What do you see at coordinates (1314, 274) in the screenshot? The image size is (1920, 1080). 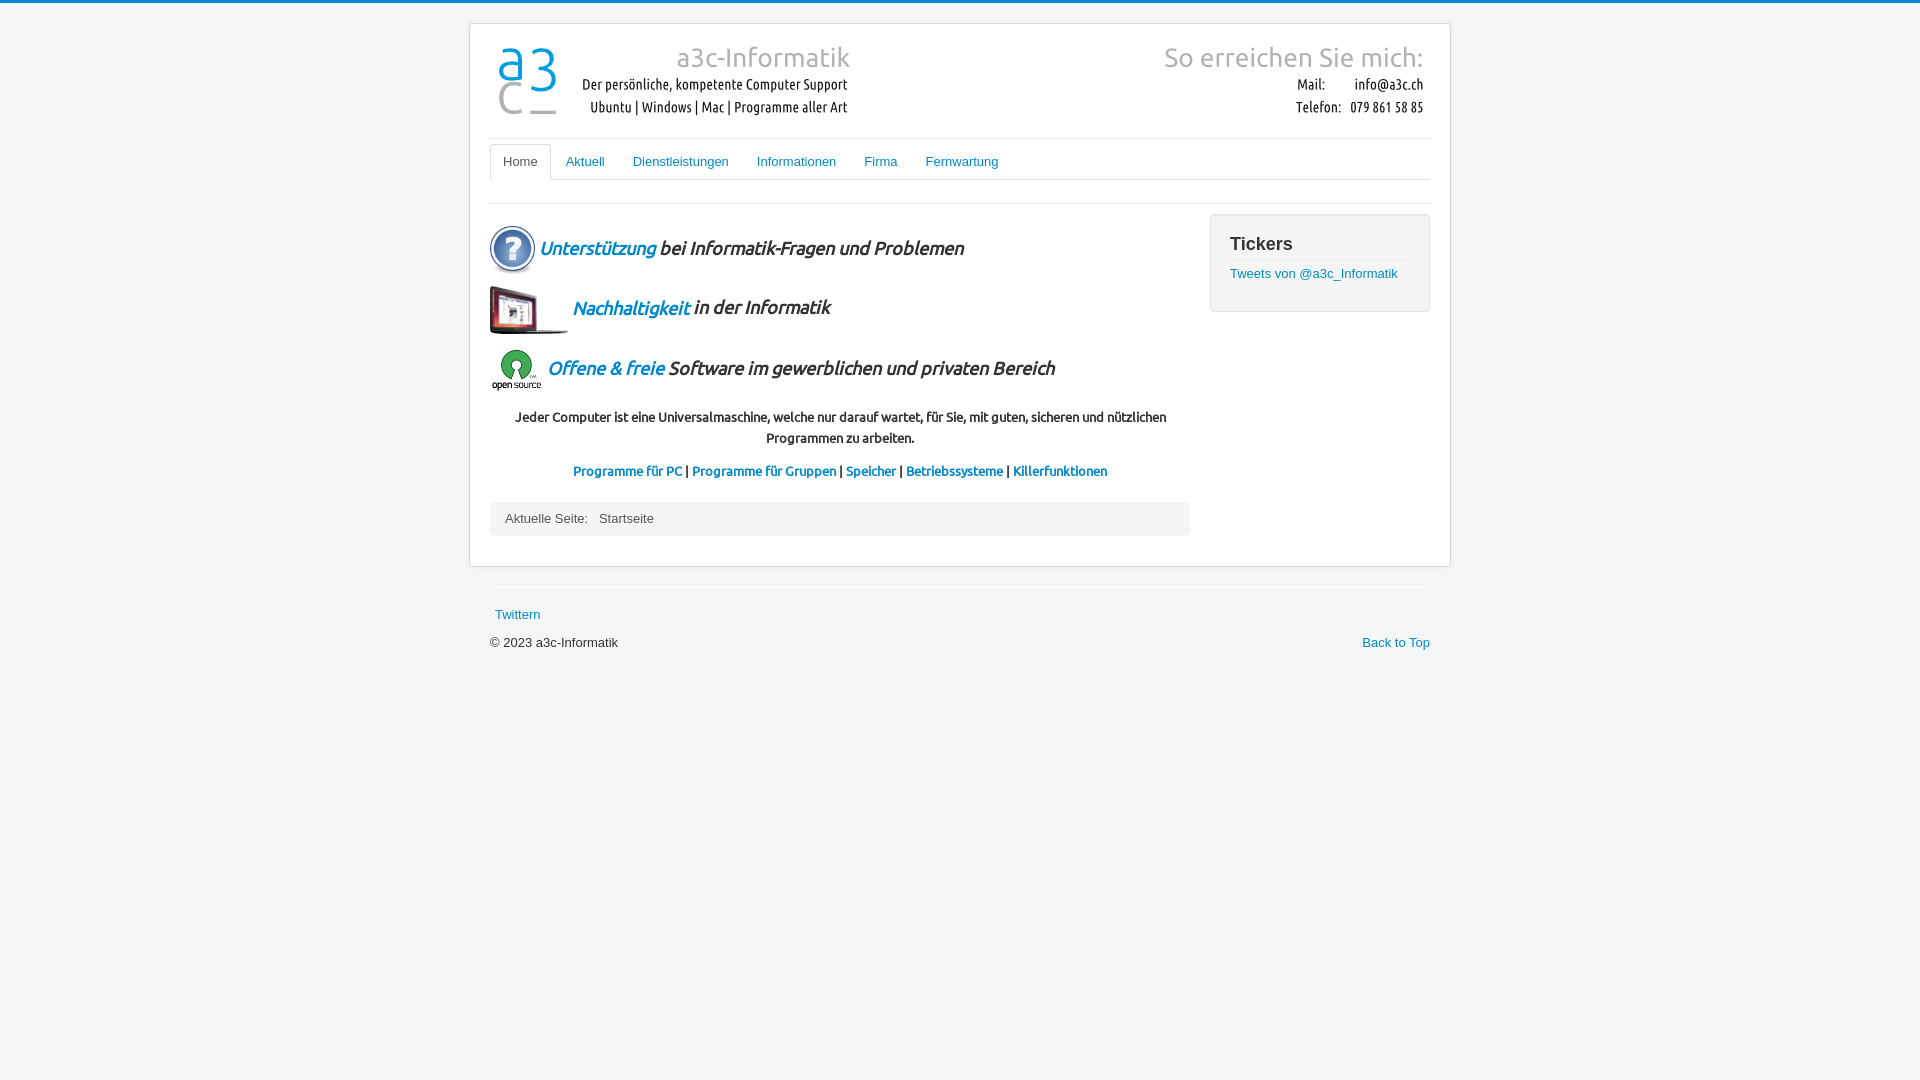 I see `Tweets von @a3c_Informatik` at bounding box center [1314, 274].